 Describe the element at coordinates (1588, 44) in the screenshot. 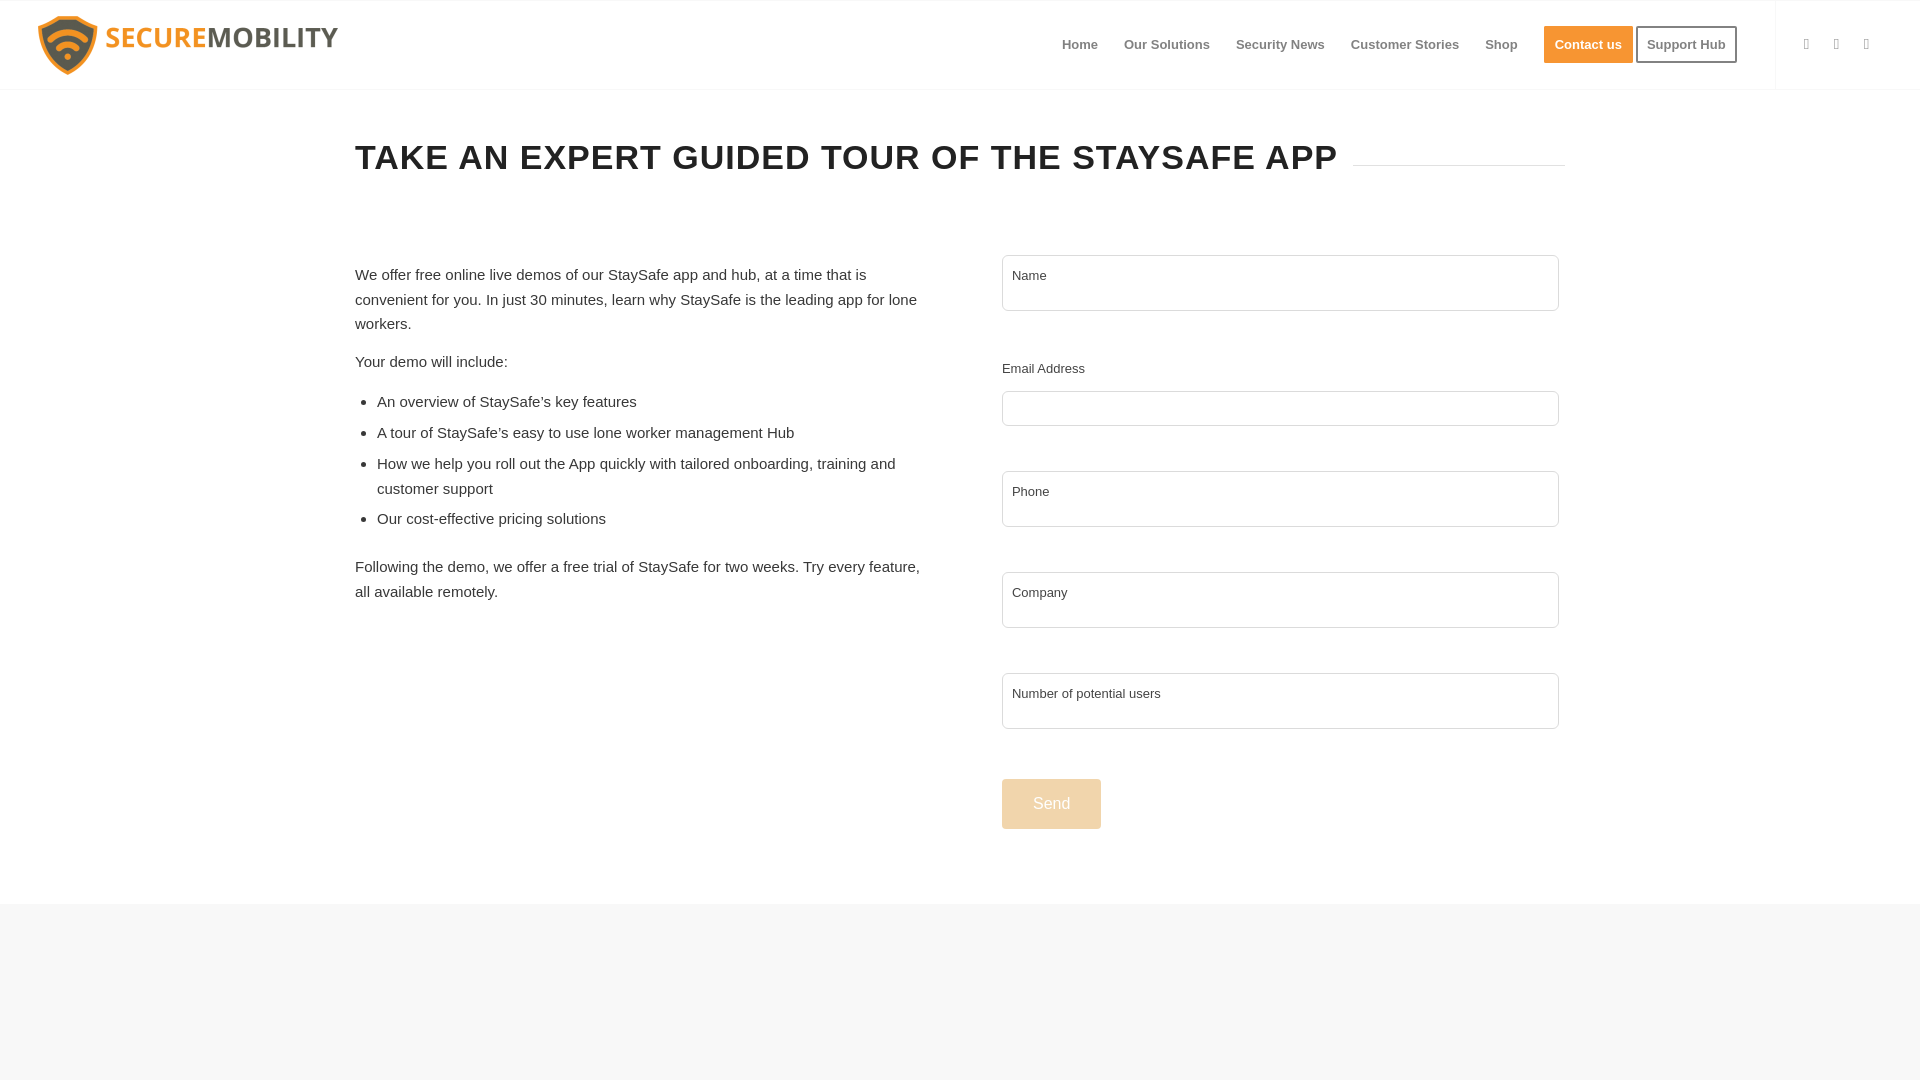

I see `Contact us` at that location.